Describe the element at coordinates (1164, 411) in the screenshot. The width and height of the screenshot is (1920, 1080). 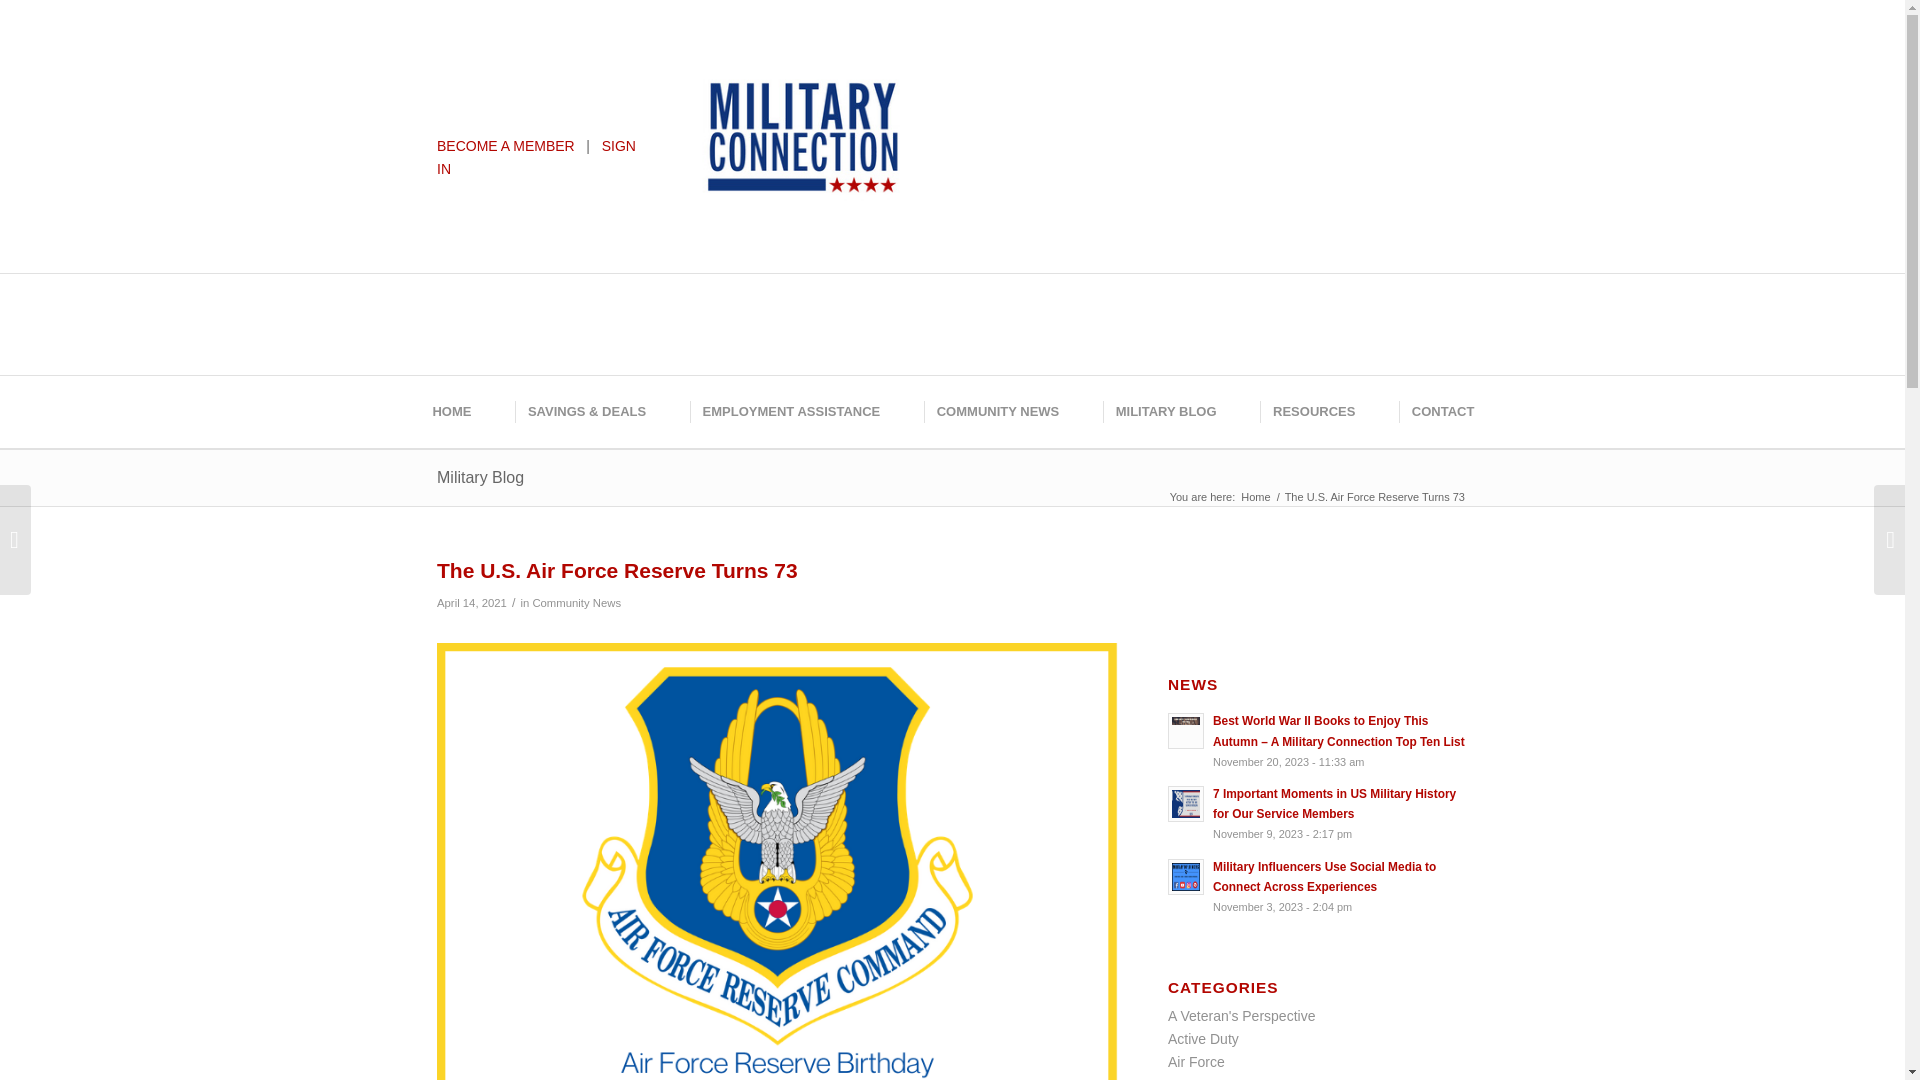
I see `MILITARY BLOG` at that location.